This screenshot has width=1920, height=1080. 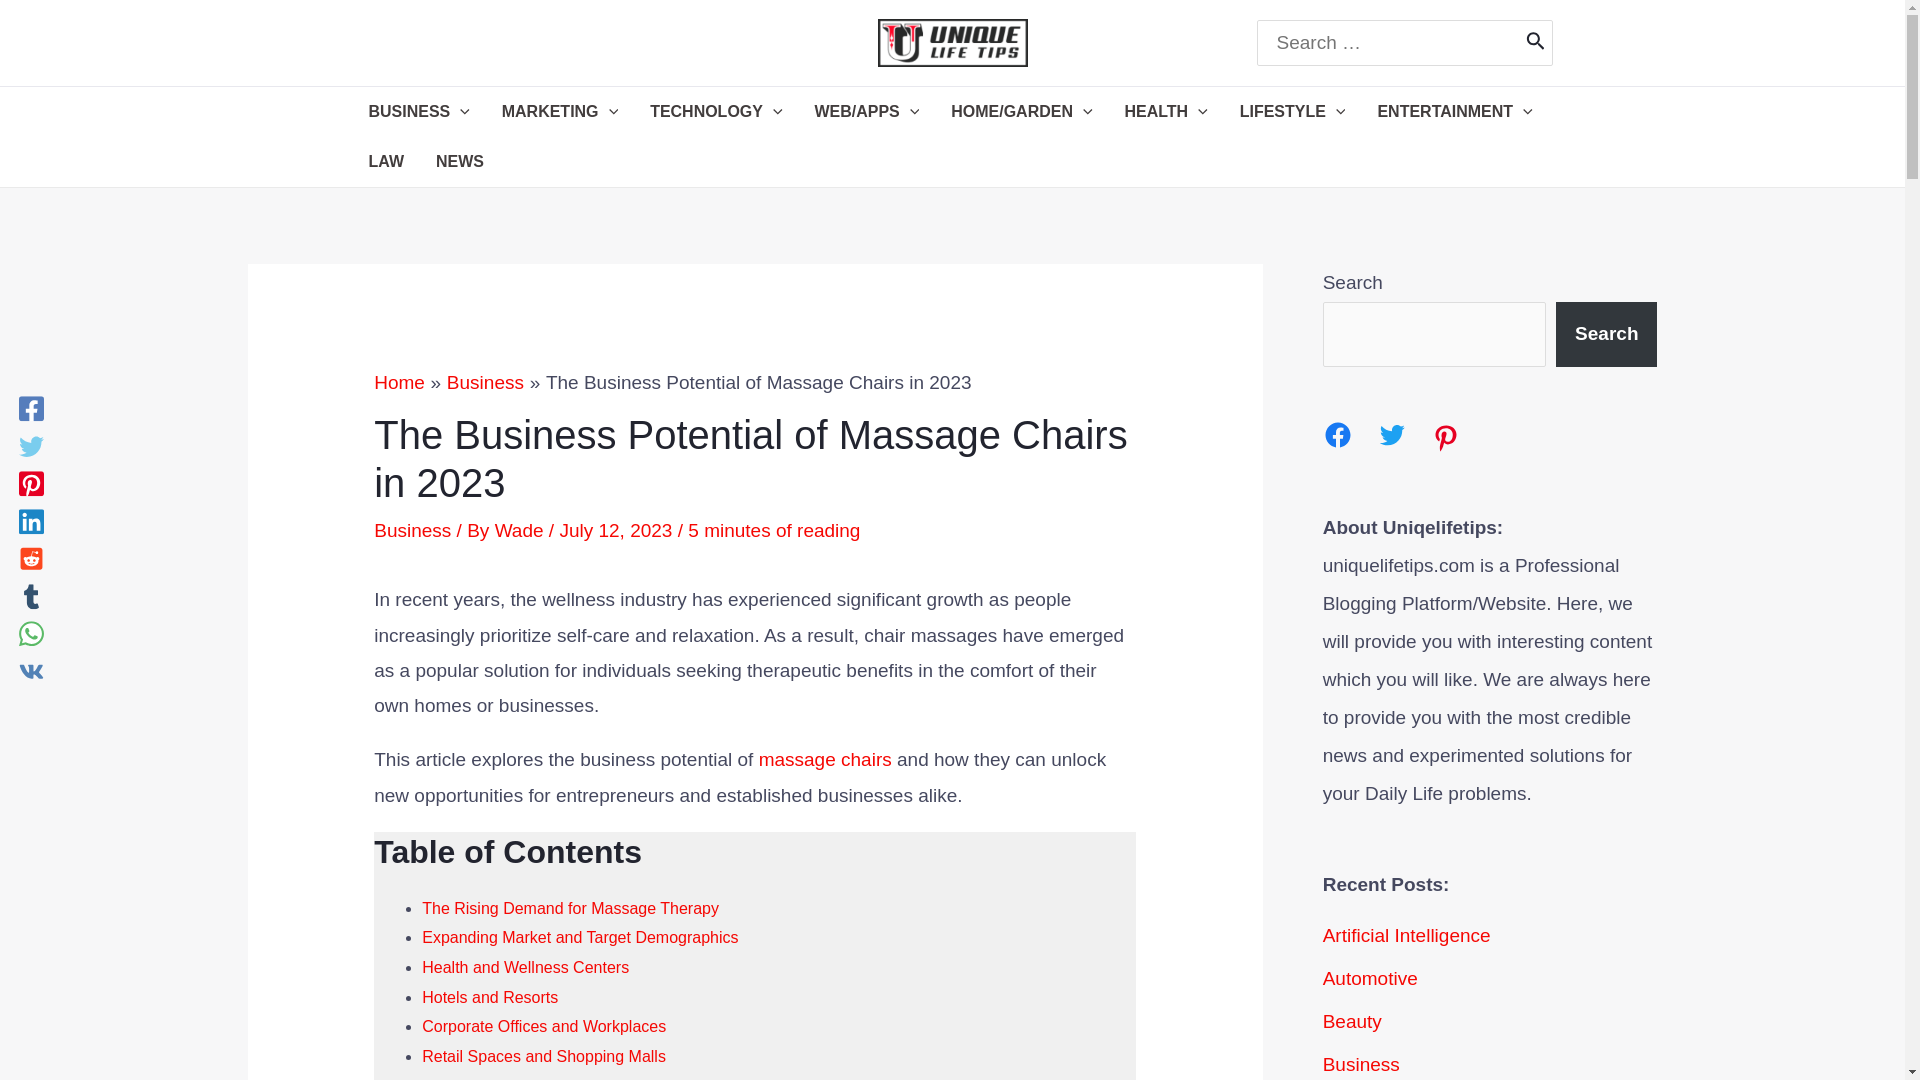 What do you see at coordinates (1292, 112) in the screenshot?
I see `LIFESTYLE` at bounding box center [1292, 112].